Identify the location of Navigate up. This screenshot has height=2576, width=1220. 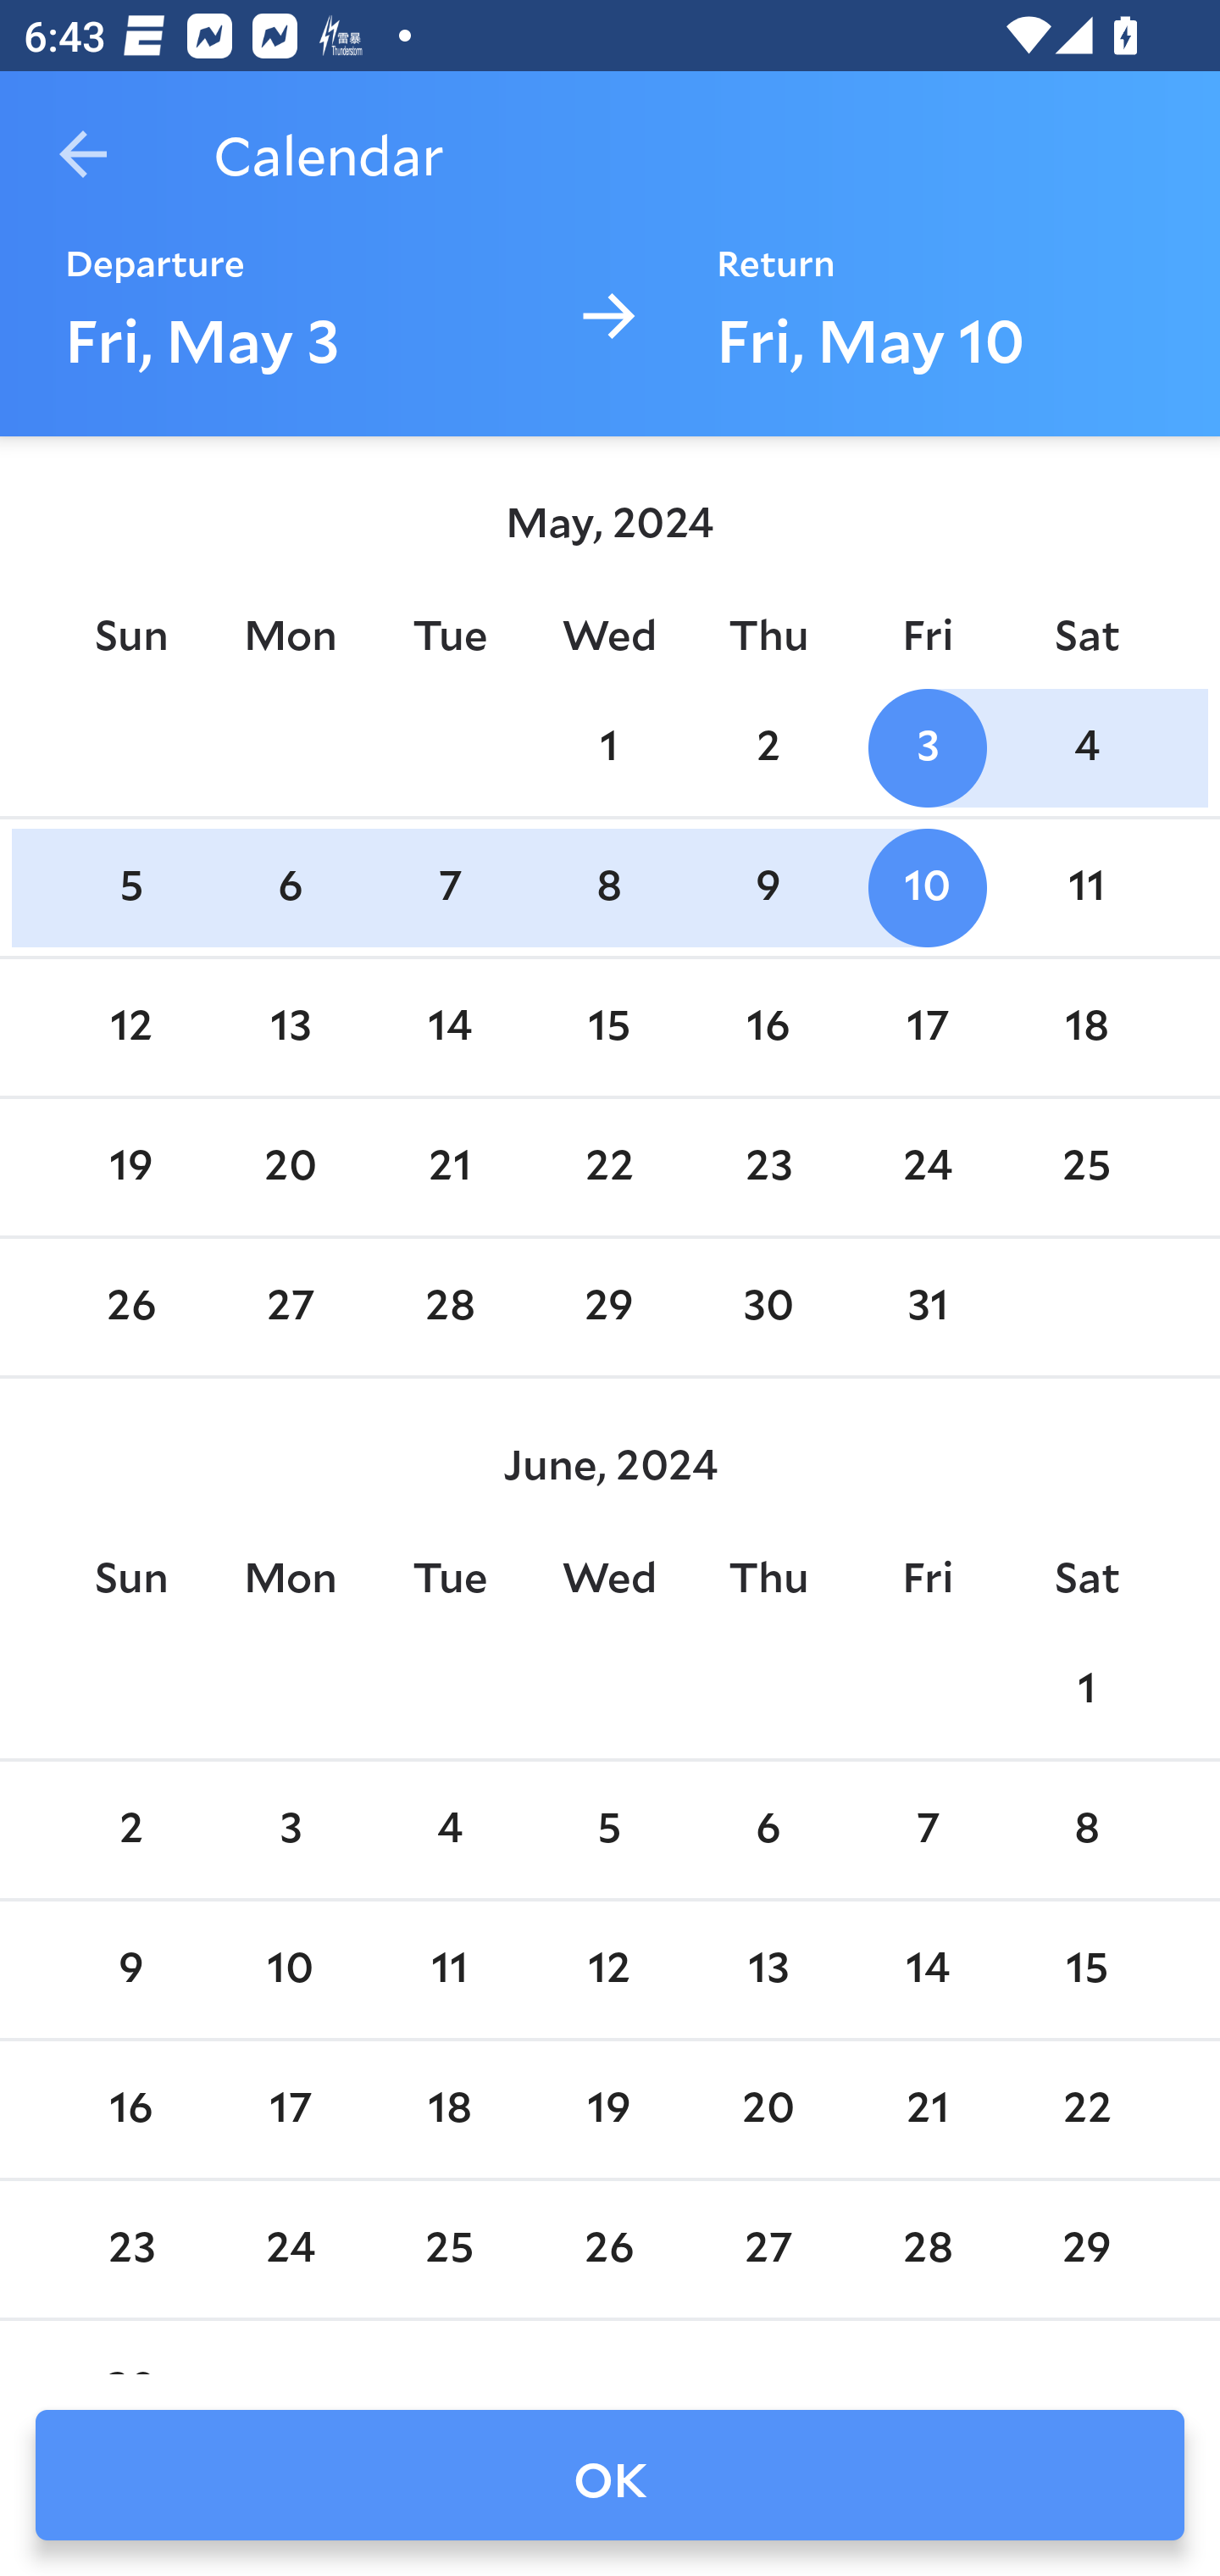
(83, 154).